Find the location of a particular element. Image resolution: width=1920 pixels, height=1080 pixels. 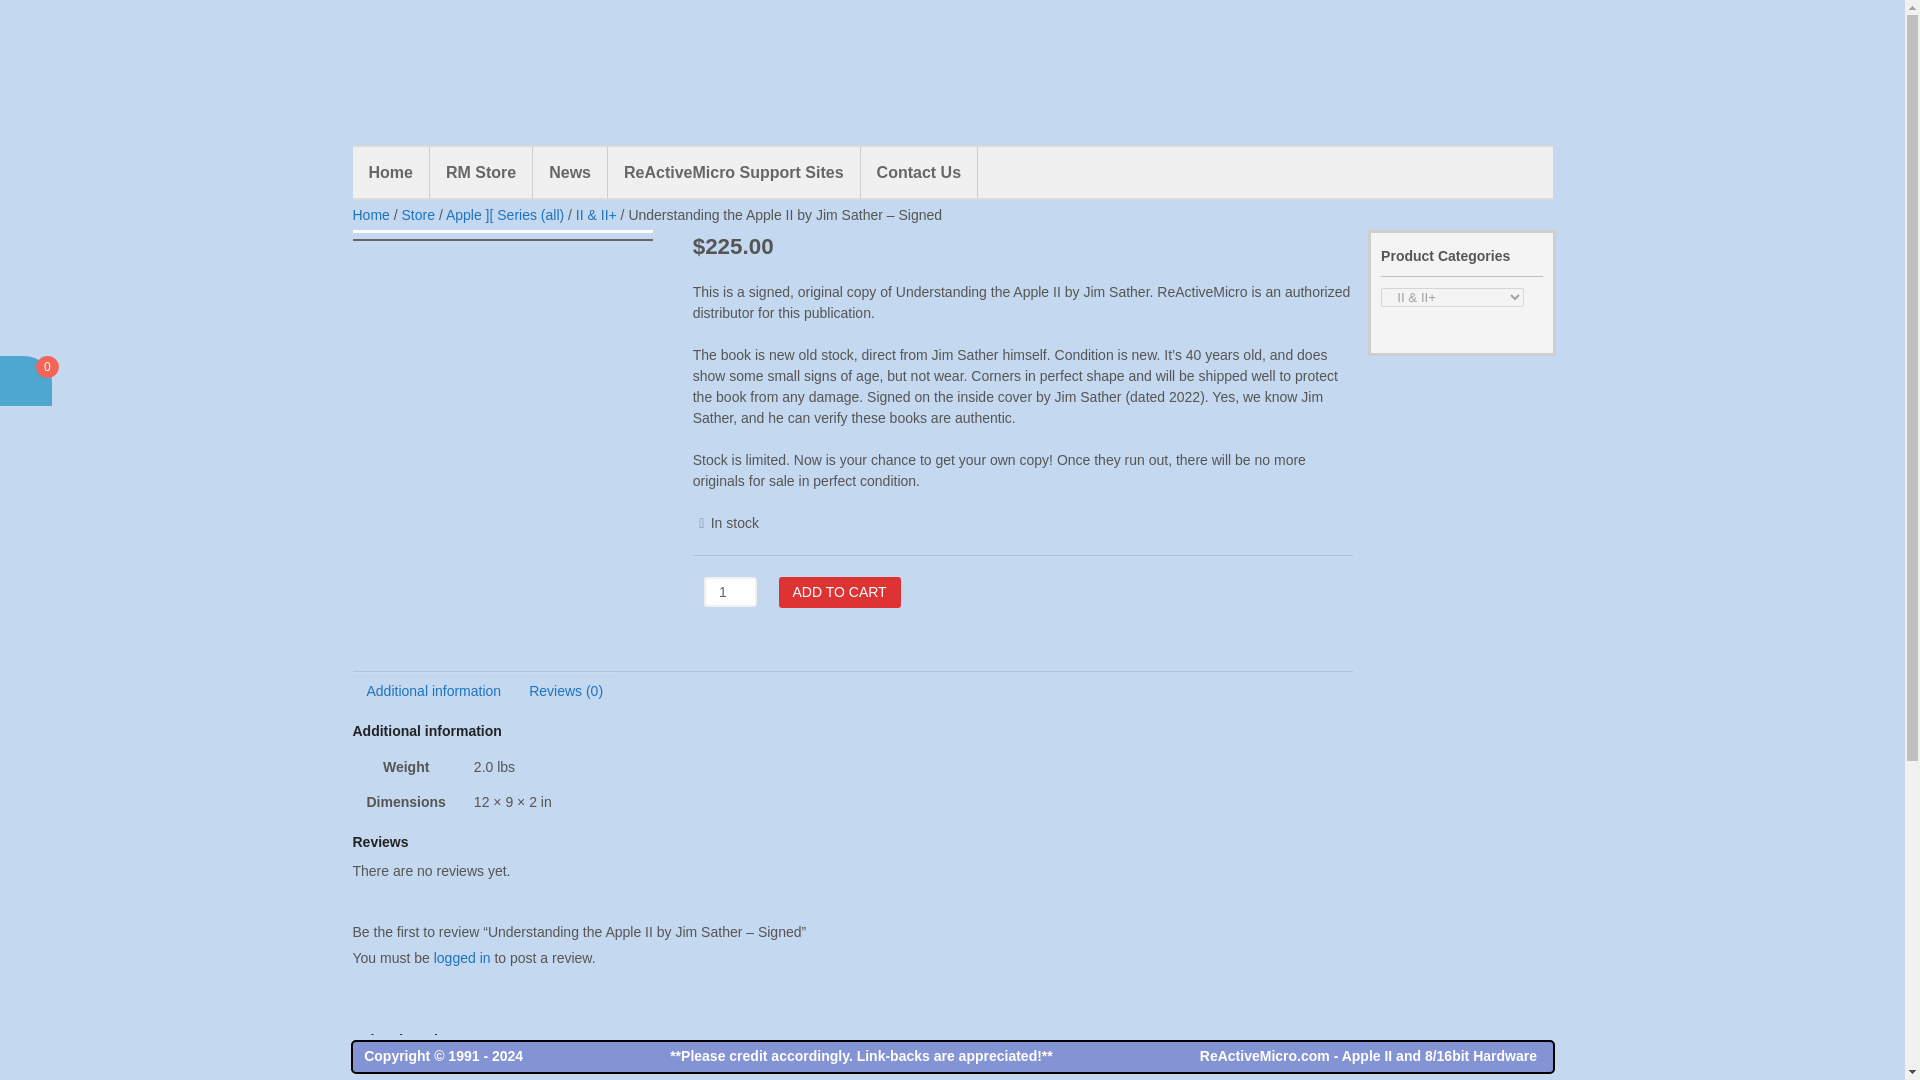

SOCIALICON is located at coordinates (1675, 46).